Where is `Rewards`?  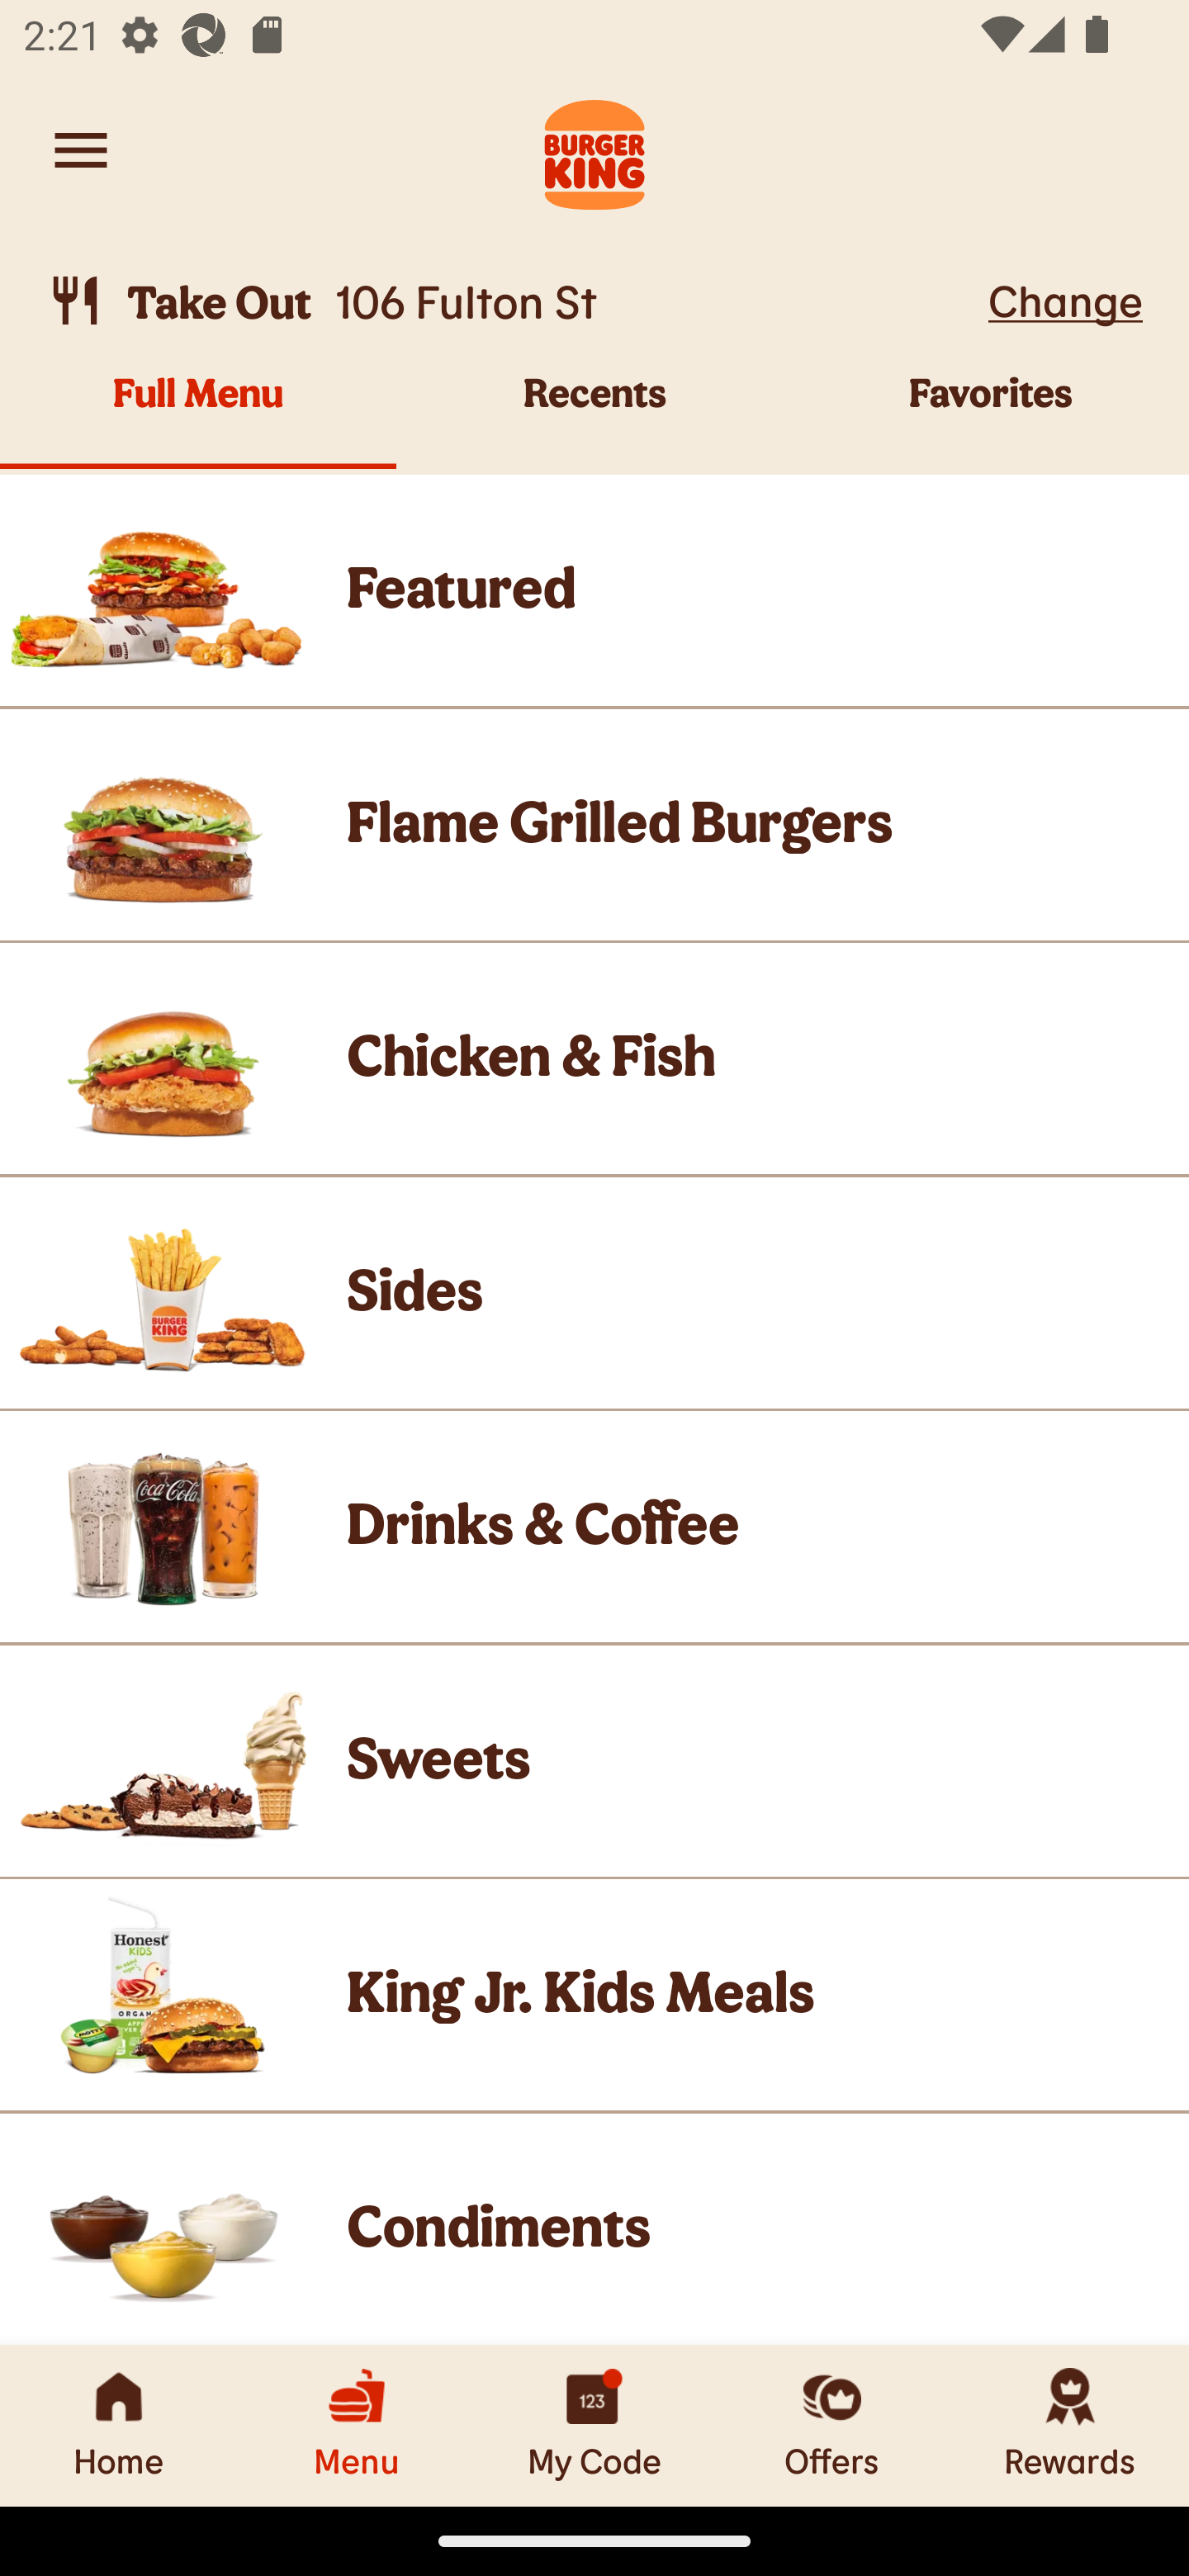
Rewards is located at coordinates (1070, 2425).